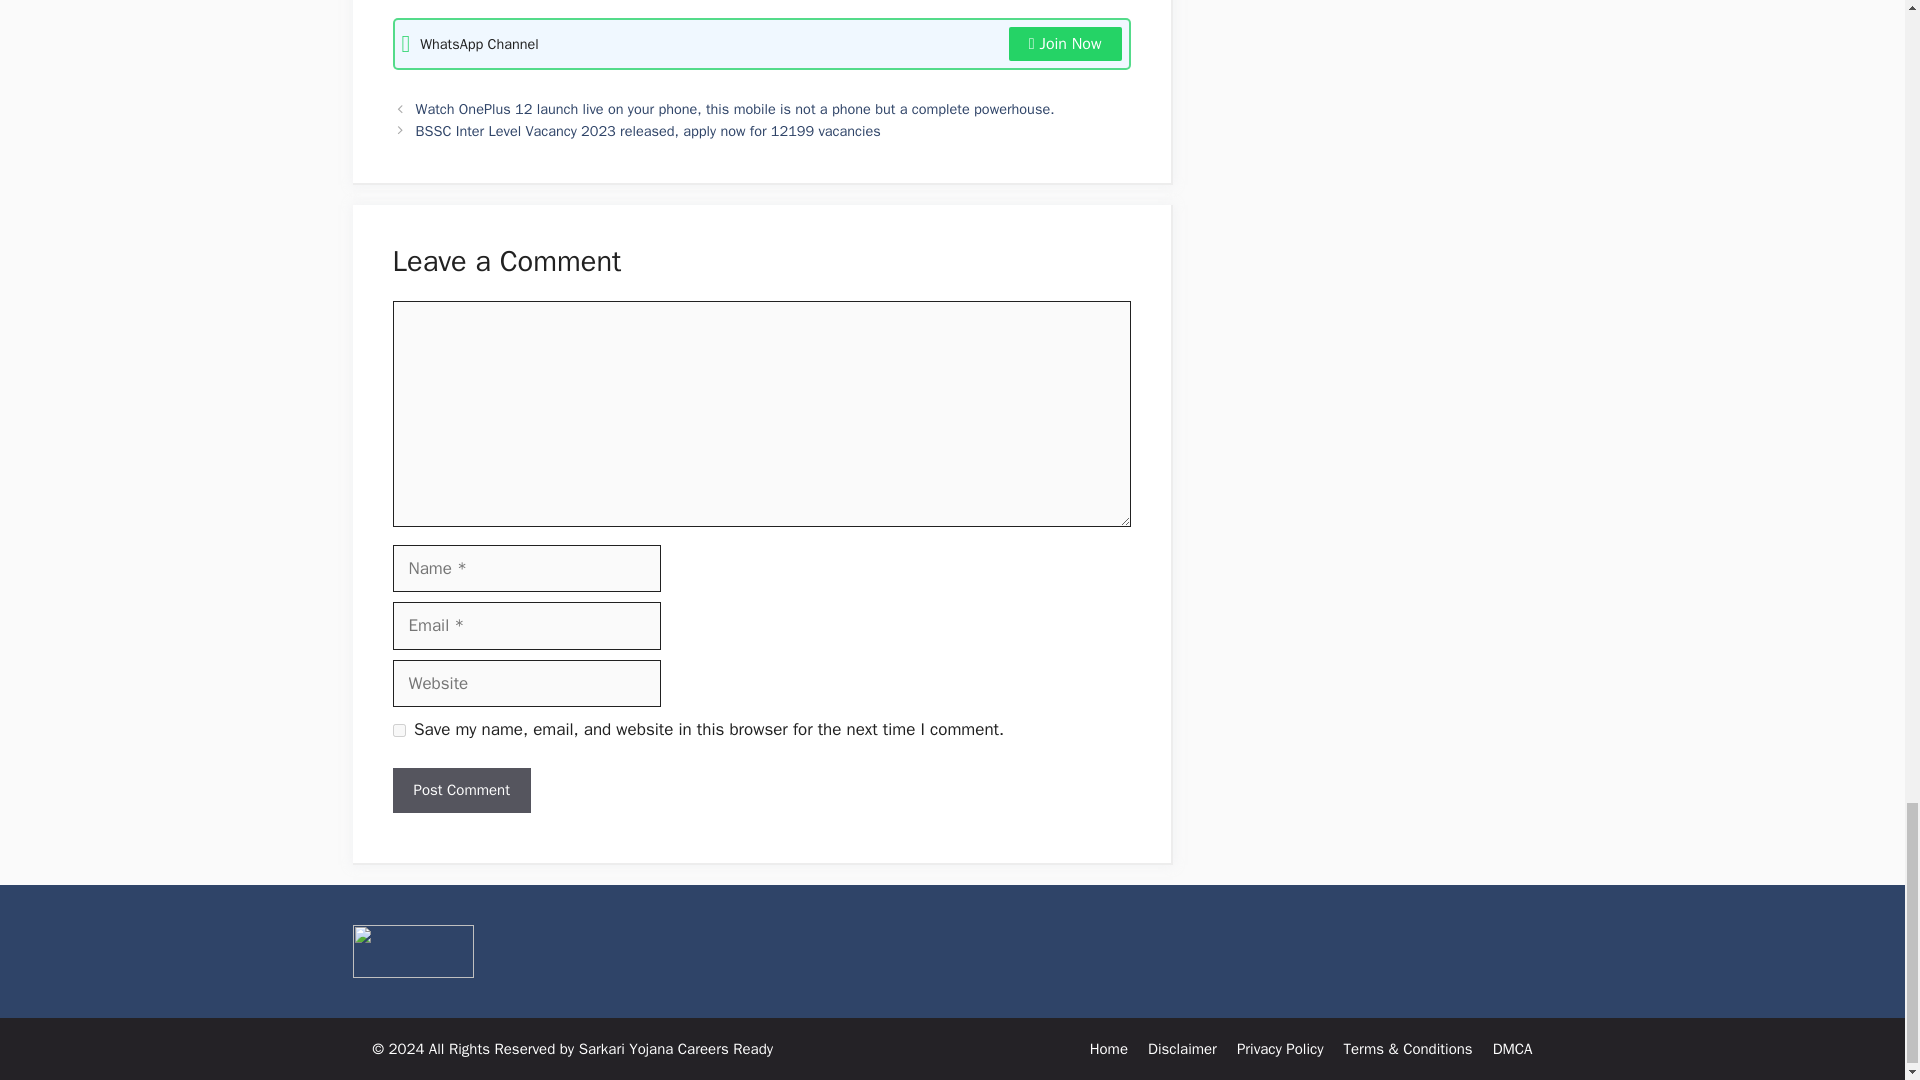  Describe the element at coordinates (1280, 1049) in the screenshot. I see `Privacy Policy` at that location.